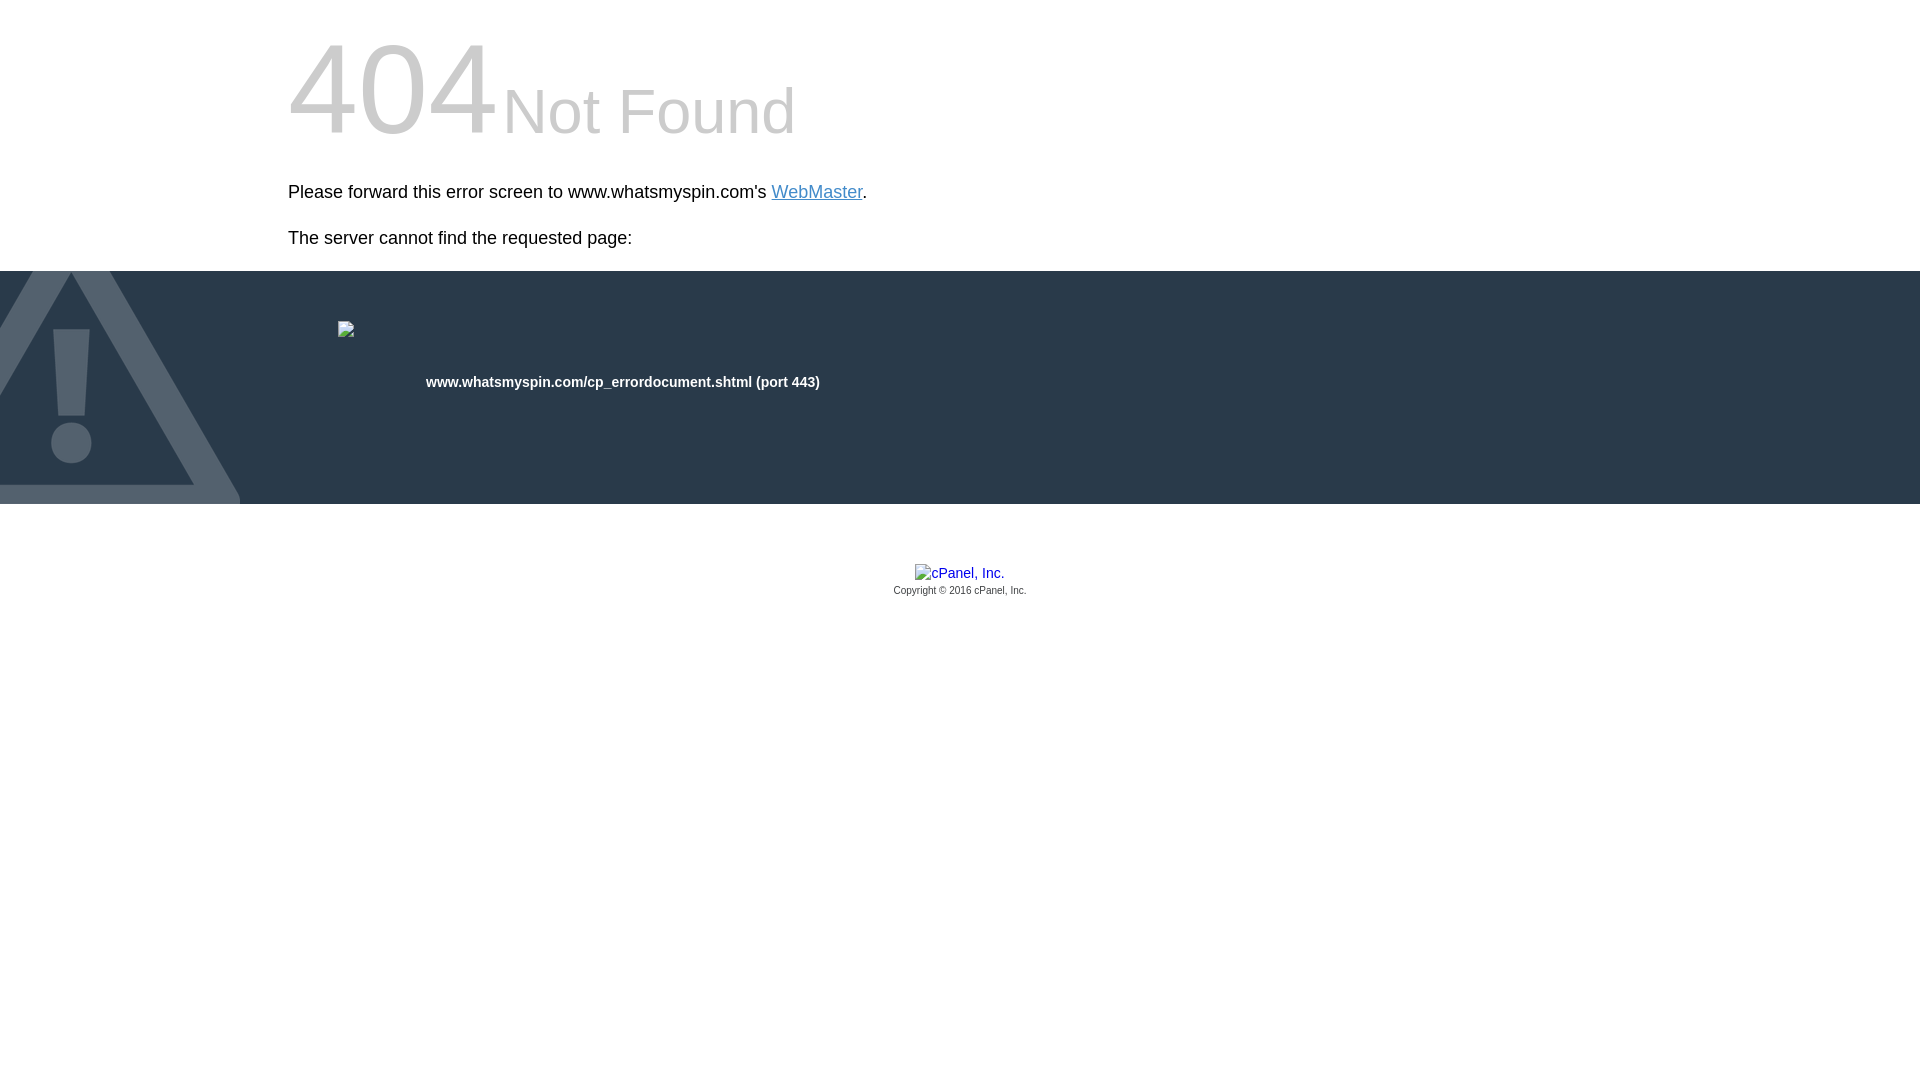  What do you see at coordinates (816, 192) in the screenshot?
I see `WebMaster` at bounding box center [816, 192].